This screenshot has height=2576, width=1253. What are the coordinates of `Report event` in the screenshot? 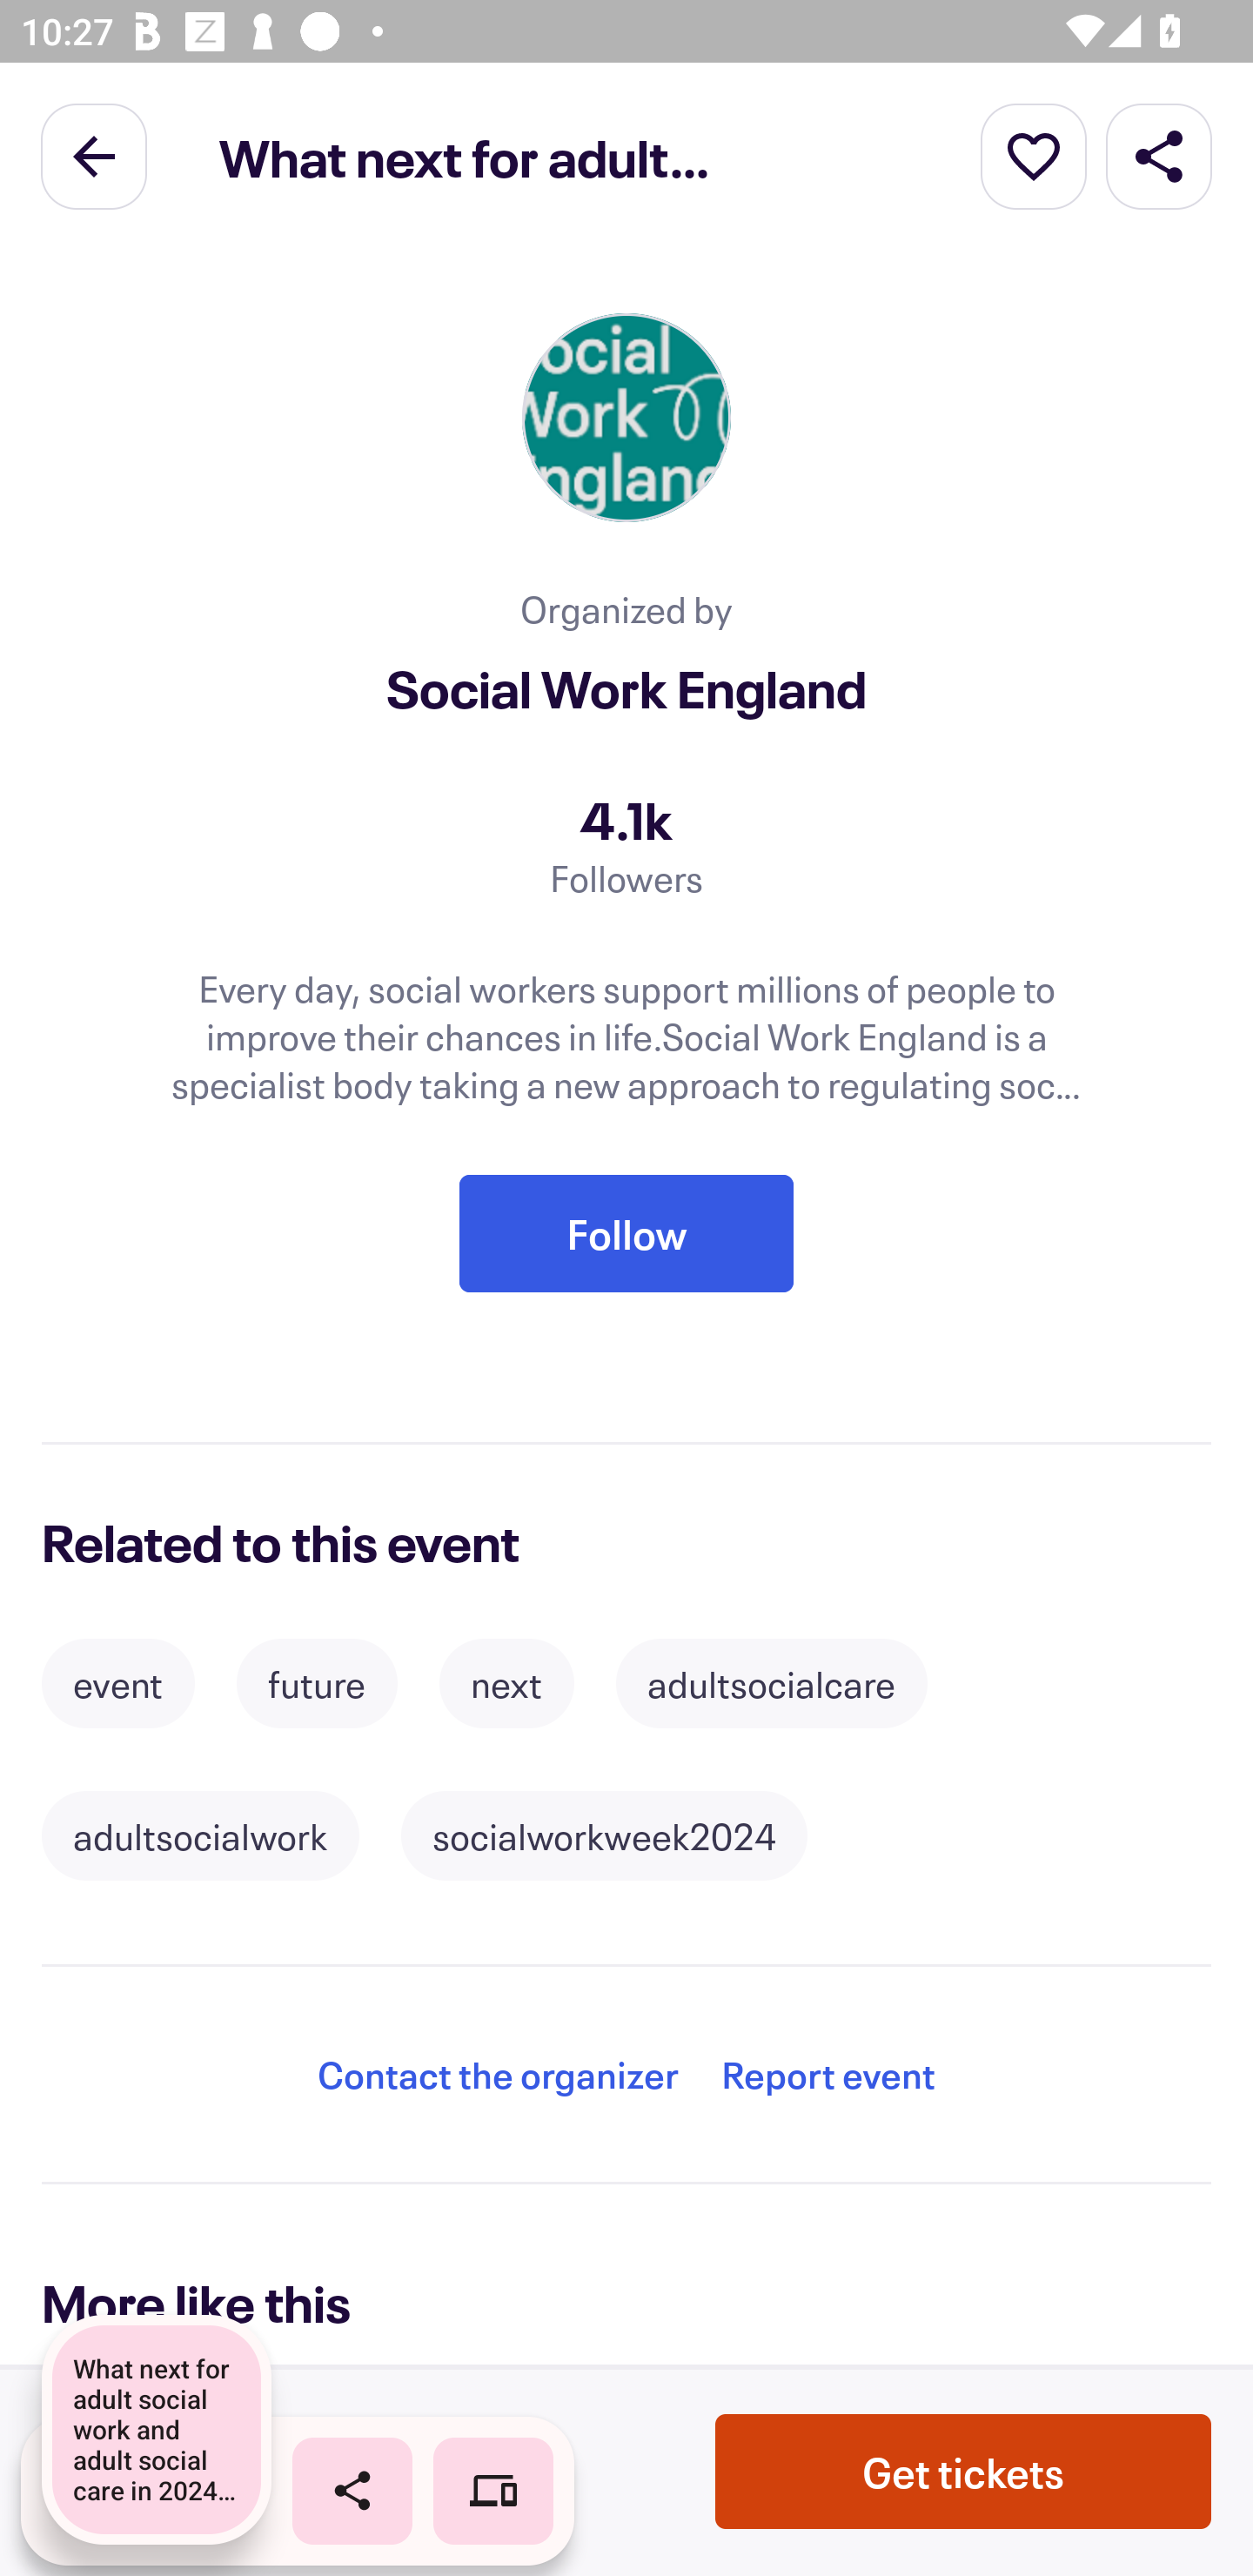 It's located at (828, 2075).